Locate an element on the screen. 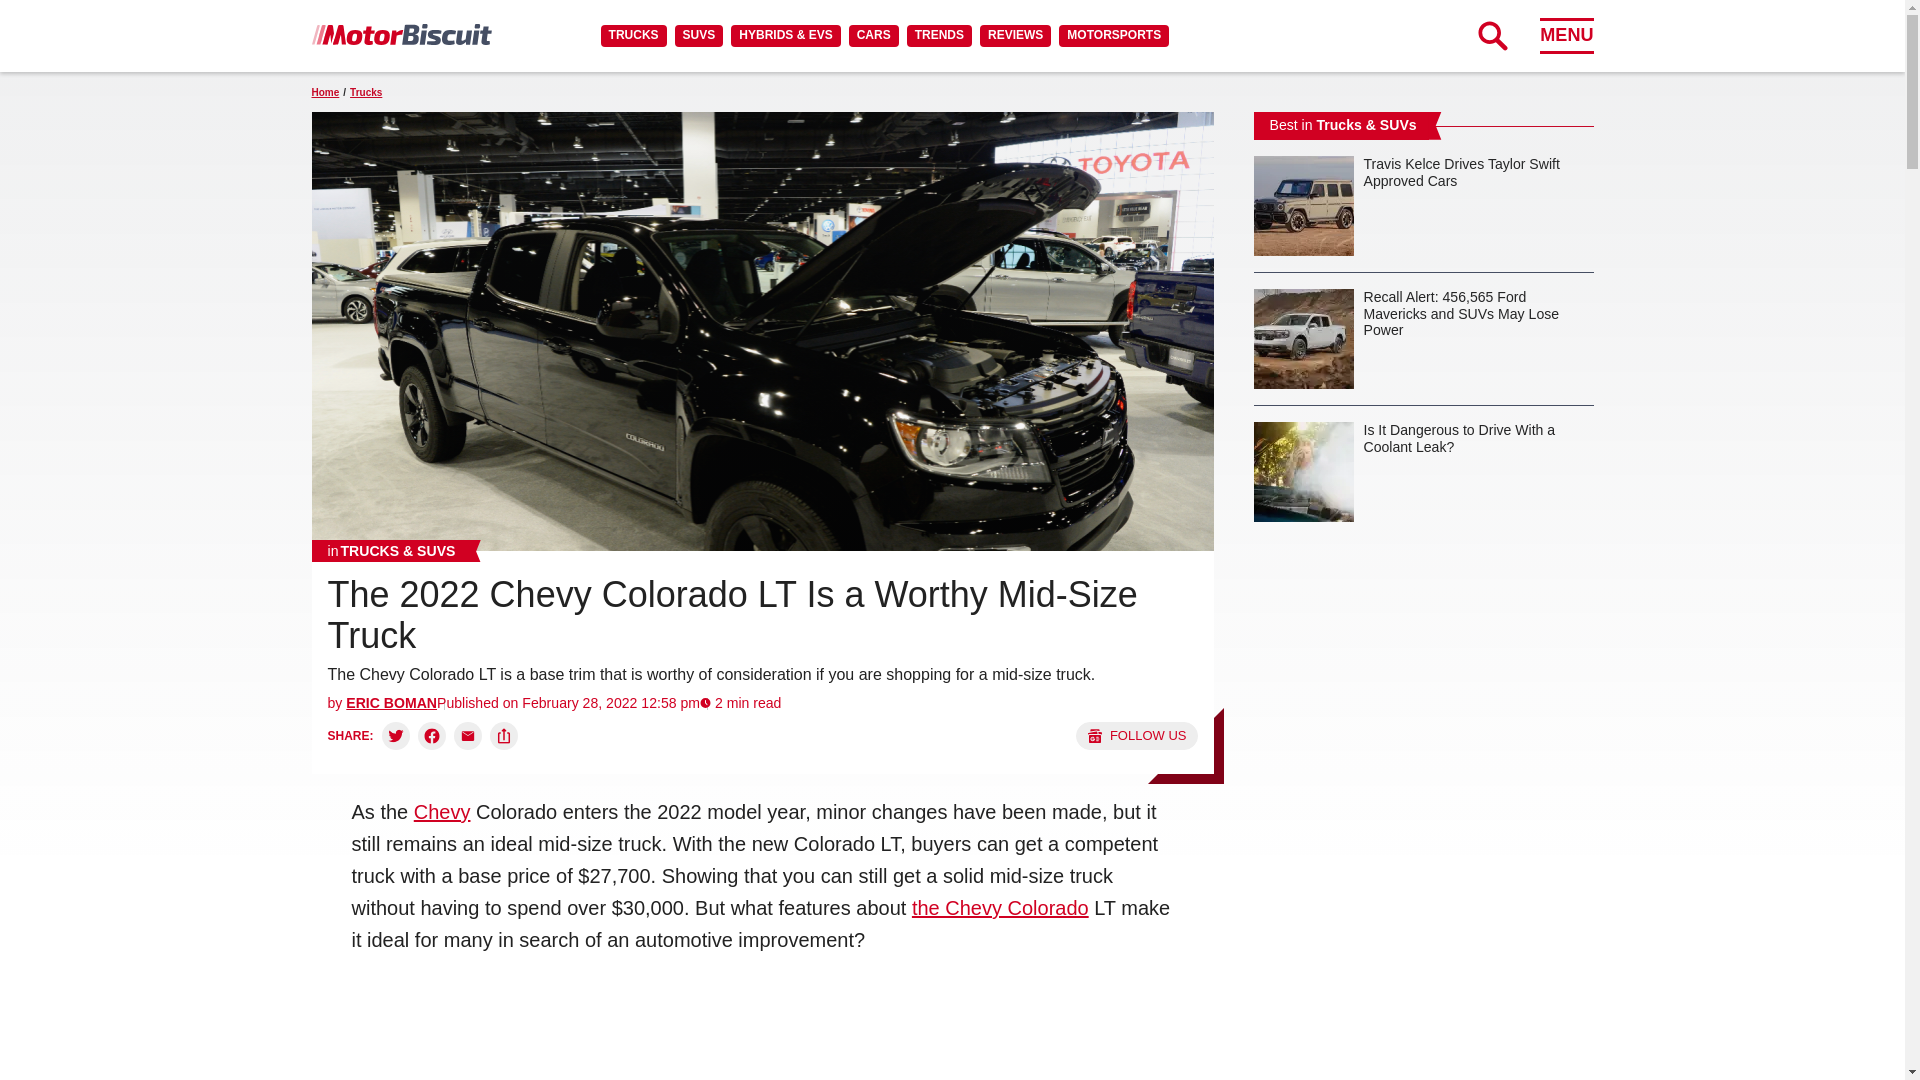 Image resolution: width=1920 pixels, height=1080 pixels. MOTORSPORTS is located at coordinates (1114, 35).